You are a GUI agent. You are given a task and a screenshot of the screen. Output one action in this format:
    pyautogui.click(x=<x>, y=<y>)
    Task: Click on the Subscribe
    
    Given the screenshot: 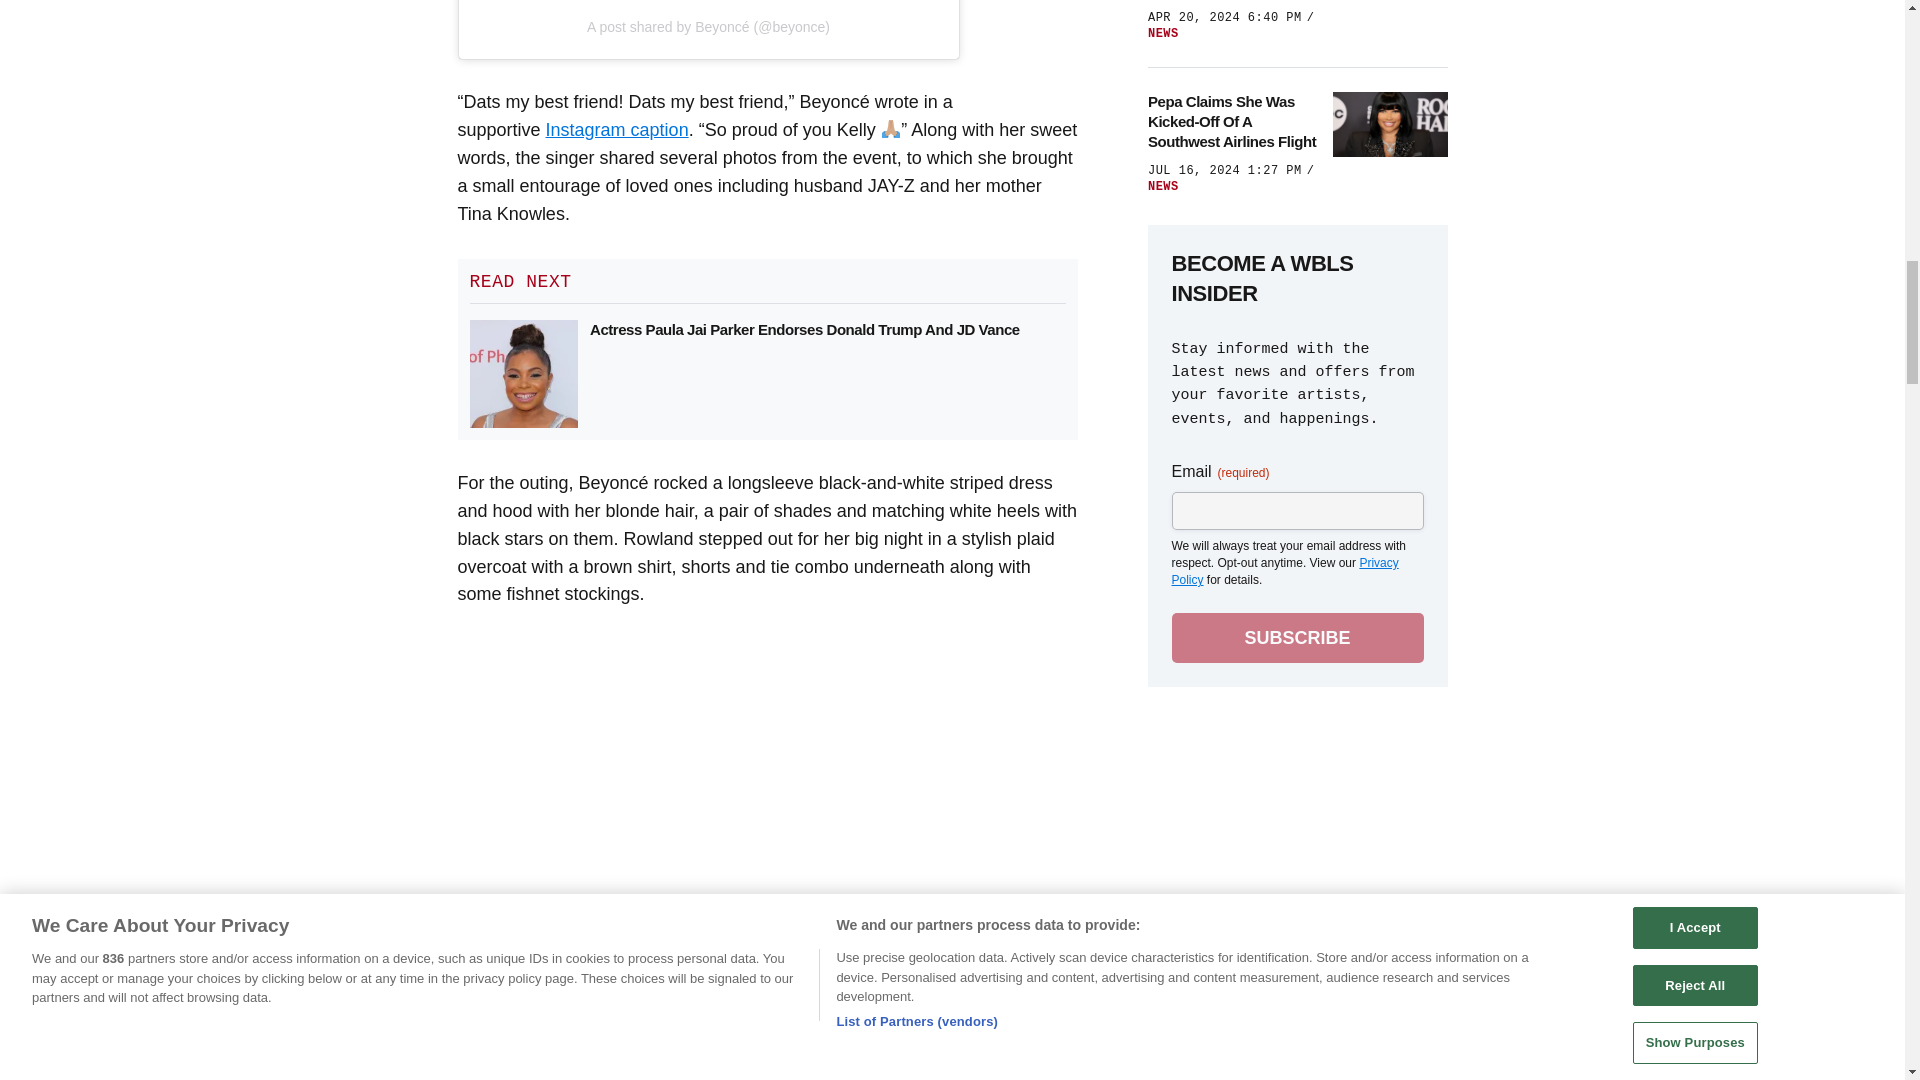 What is the action you would take?
    pyautogui.click(x=1298, y=638)
    